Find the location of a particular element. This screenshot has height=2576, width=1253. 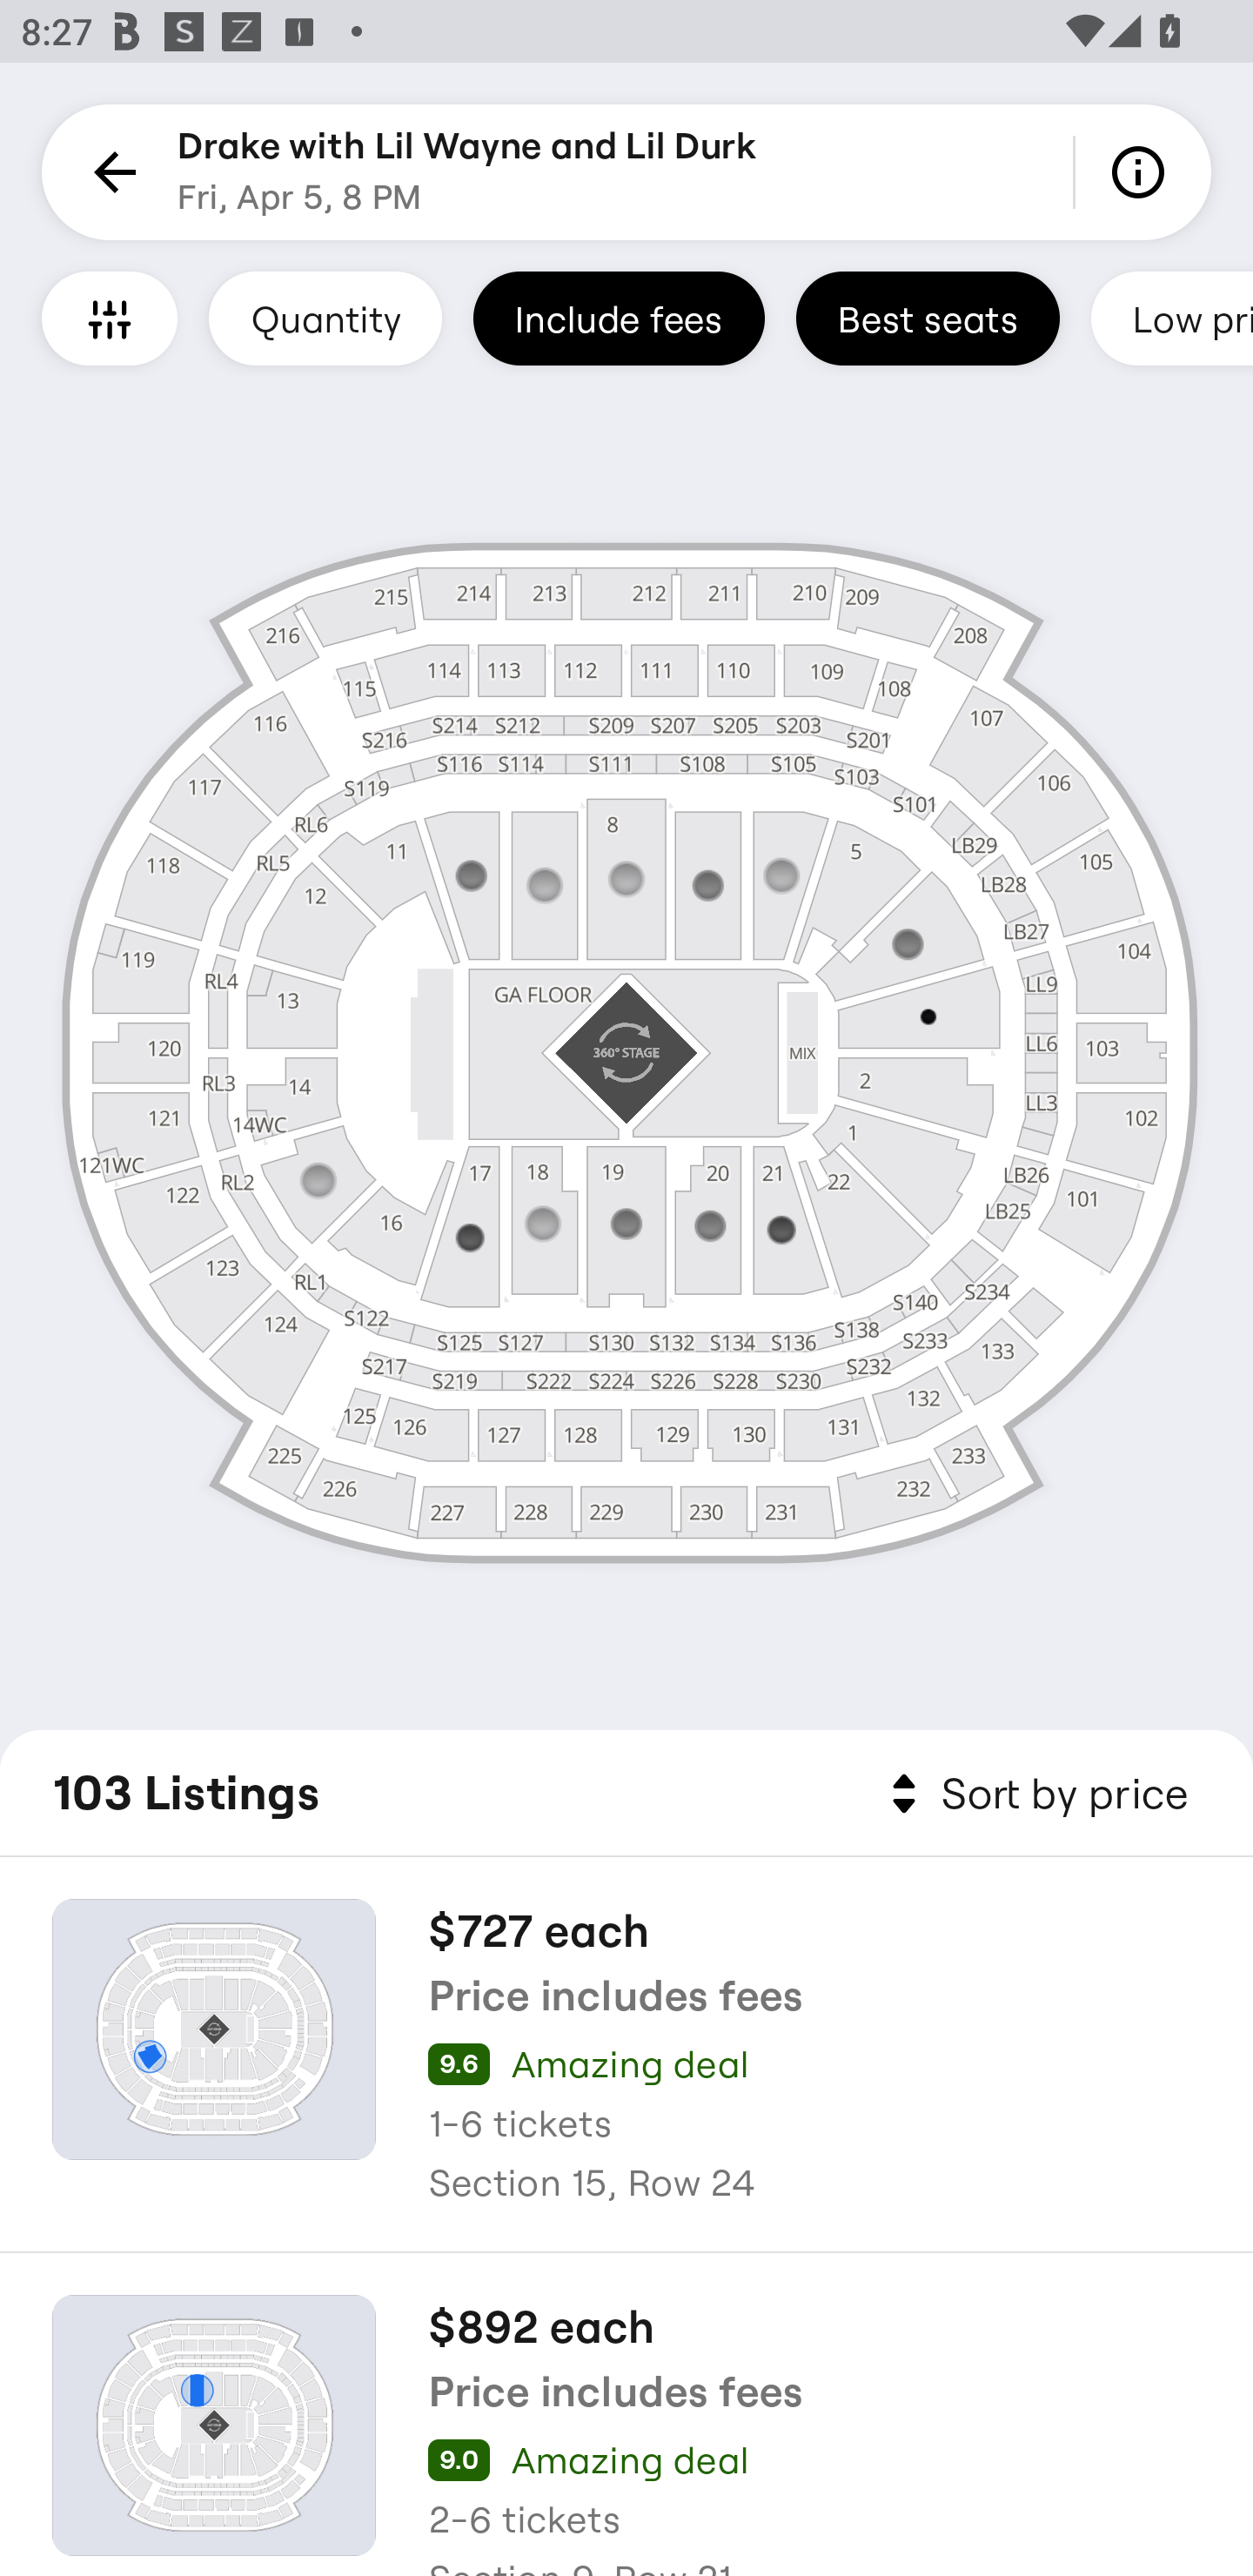

Include fees is located at coordinates (619, 318).